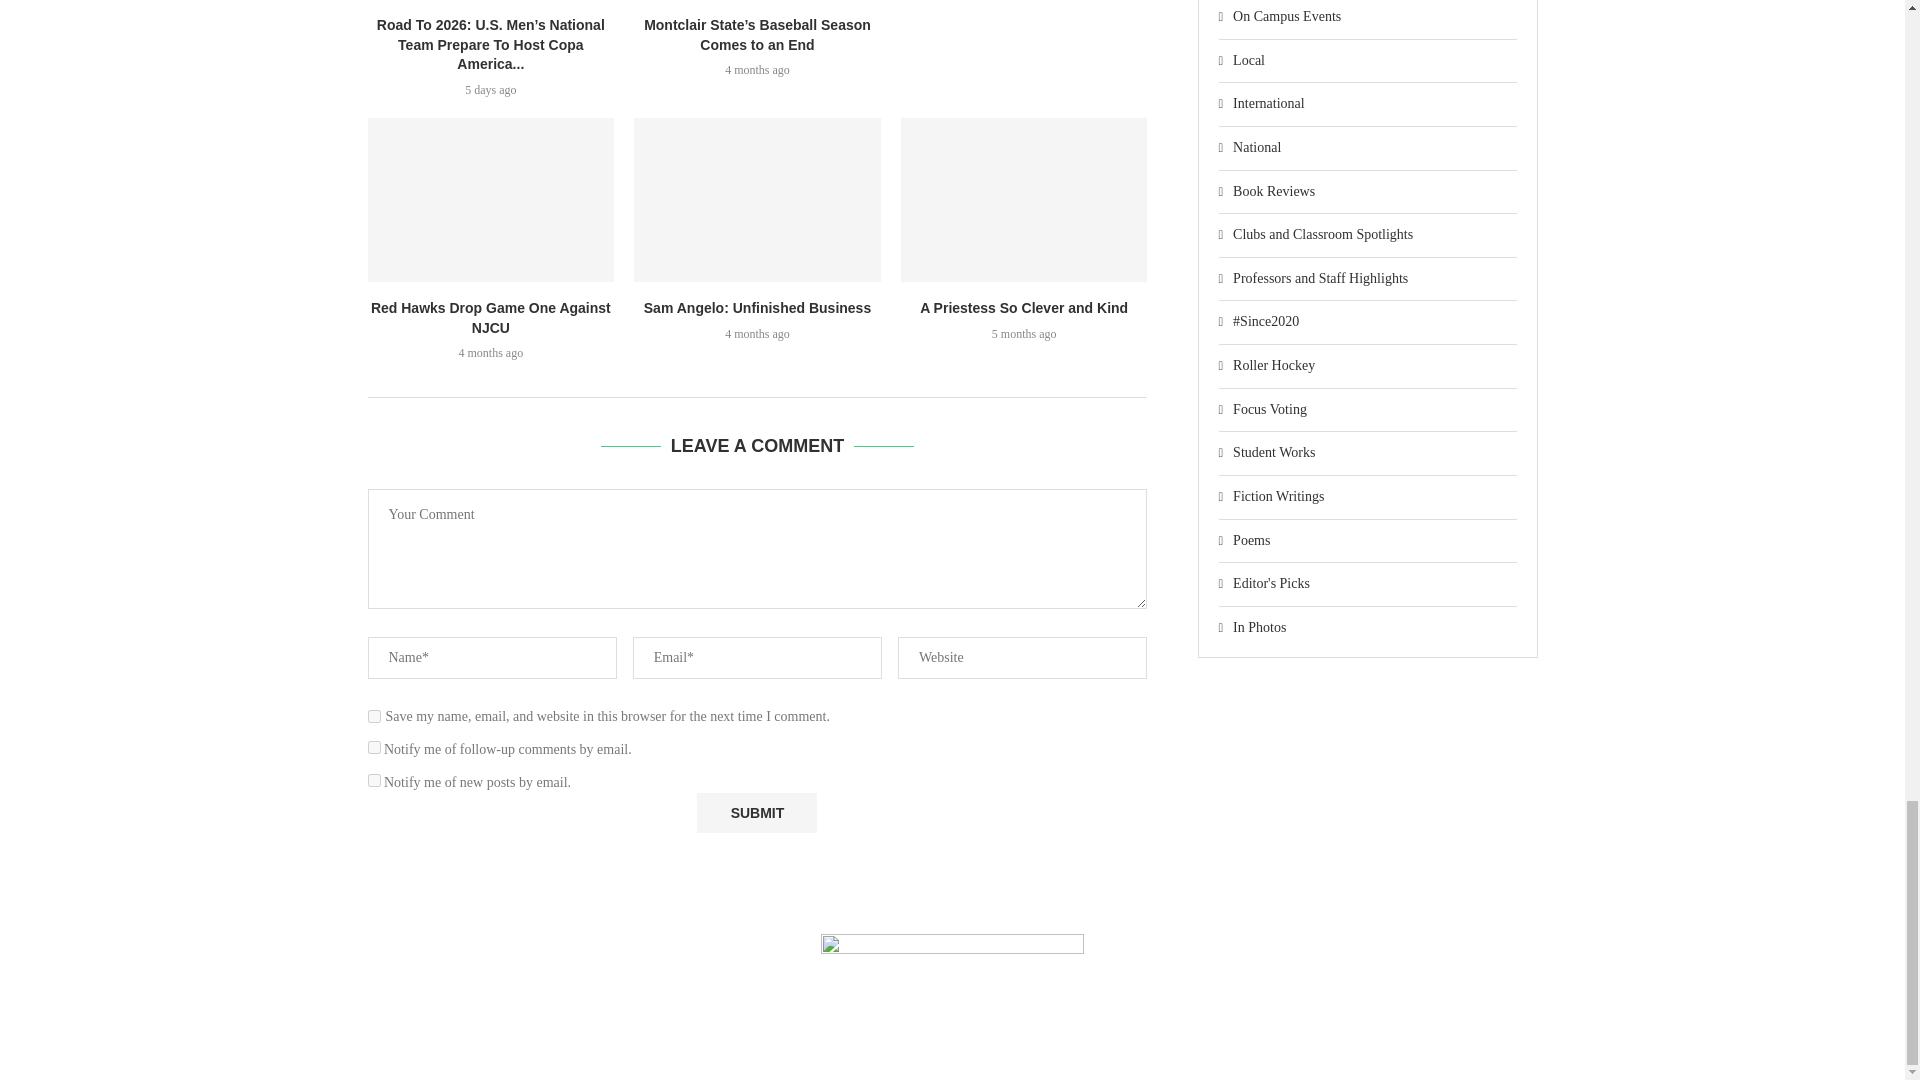  I want to click on subscribe, so click(374, 780).